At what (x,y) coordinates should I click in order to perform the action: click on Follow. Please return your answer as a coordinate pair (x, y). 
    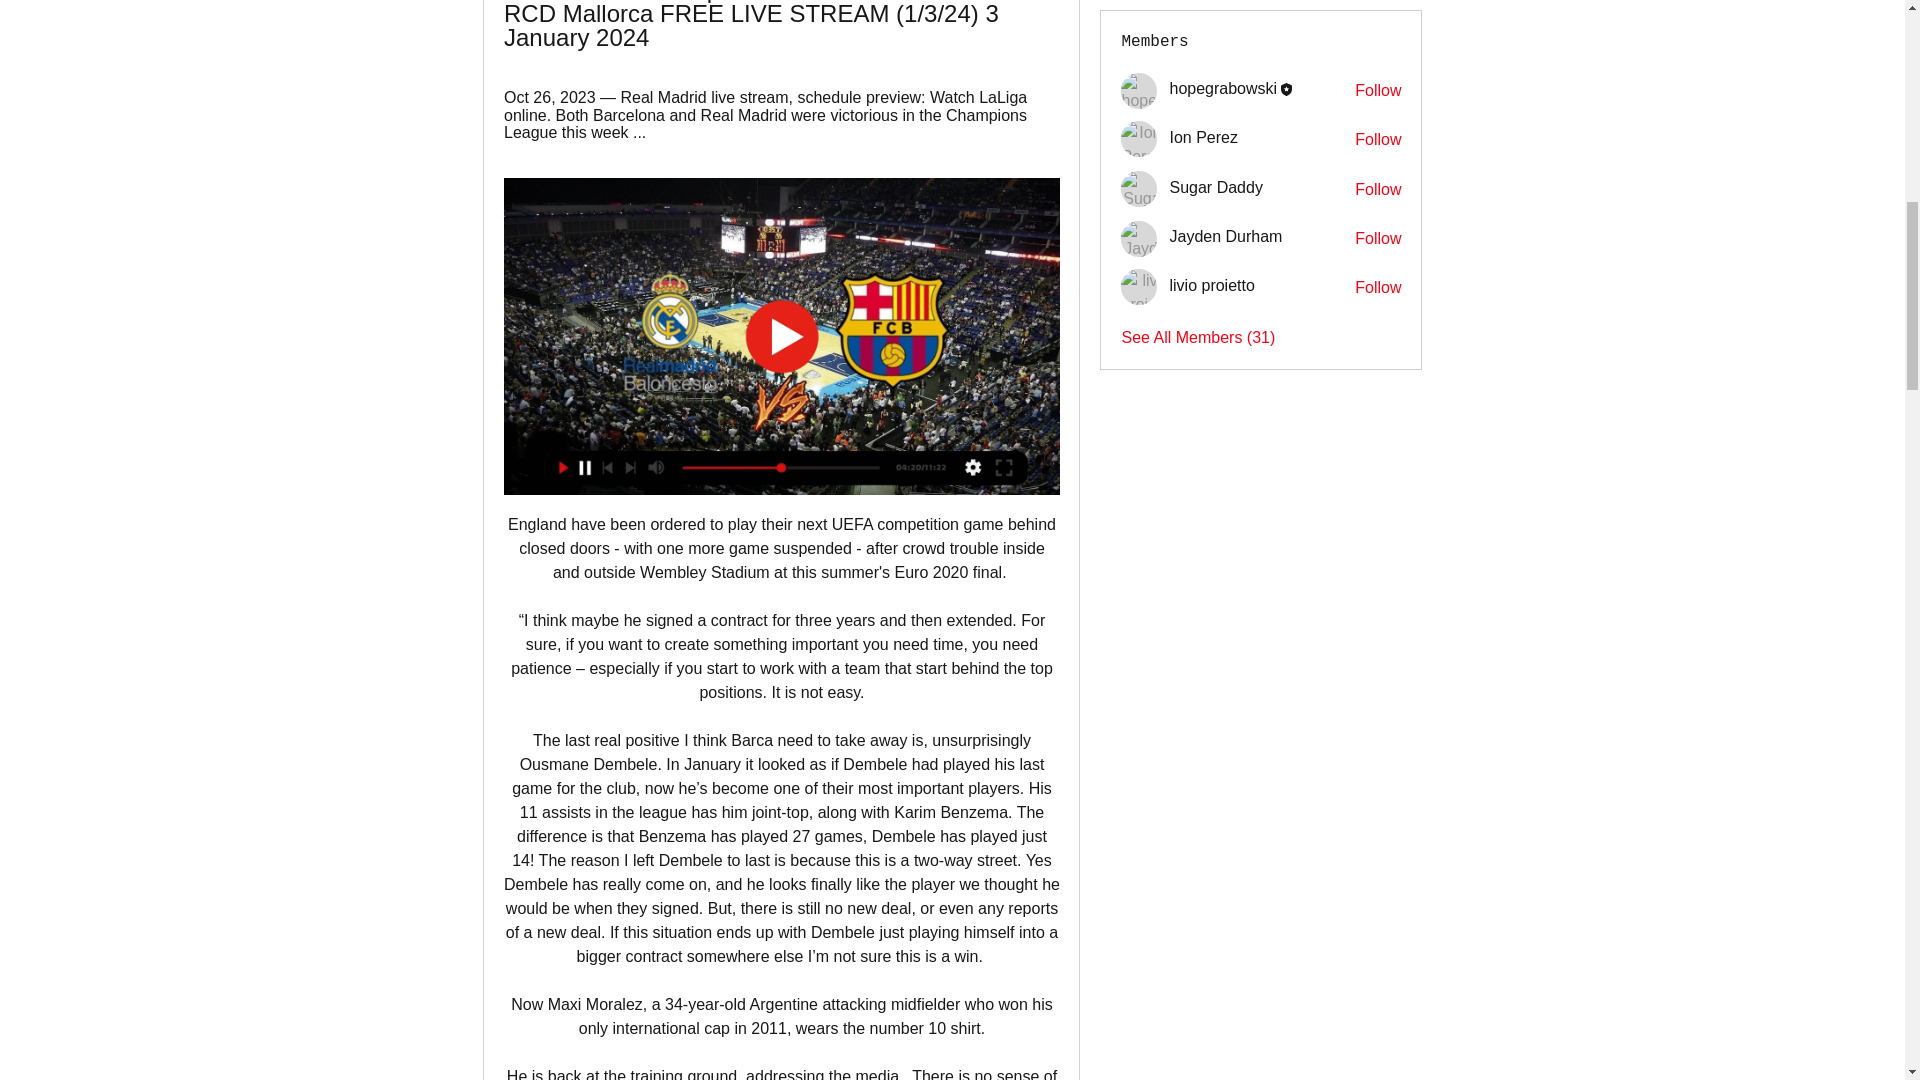
    Looking at the image, I should click on (1378, 190).